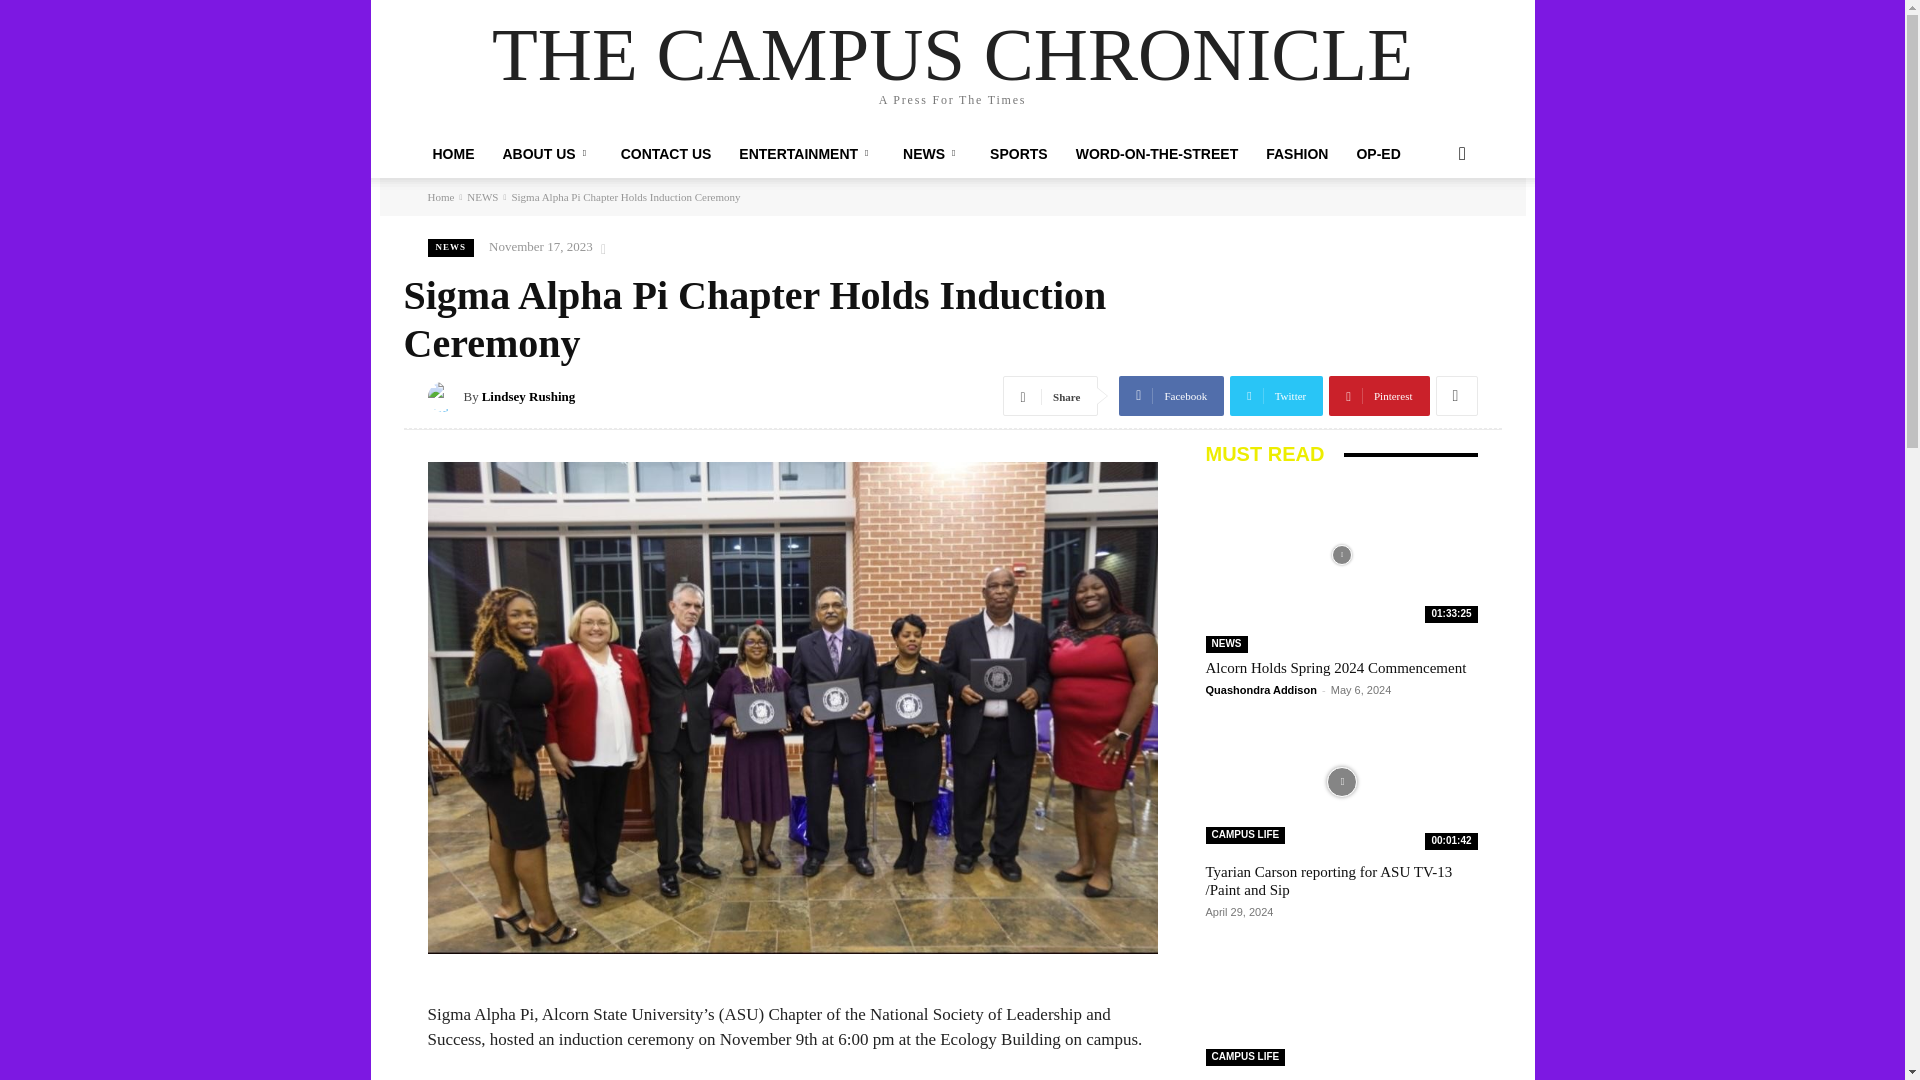 This screenshot has height=1080, width=1920. What do you see at coordinates (446, 396) in the screenshot?
I see `Lindsey Rushing` at bounding box center [446, 396].